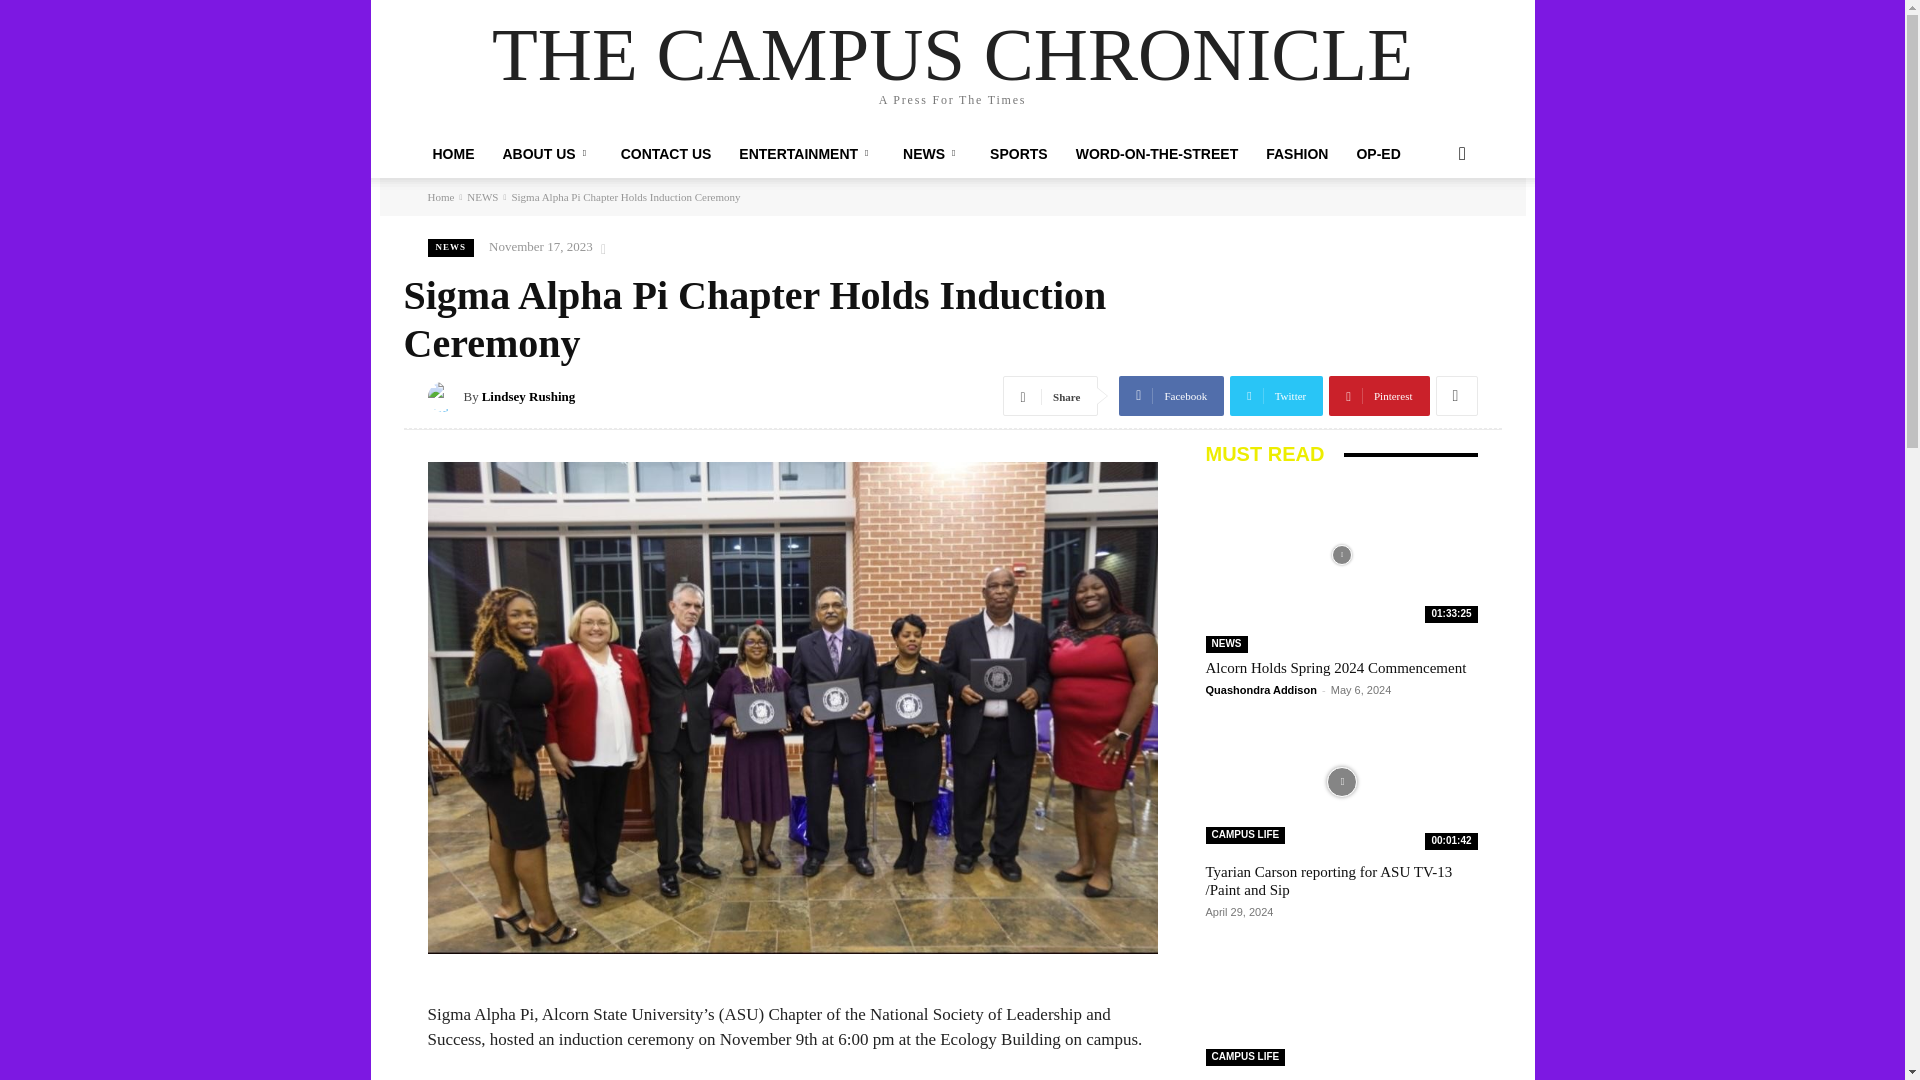 This screenshot has height=1080, width=1920. What do you see at coordinates (446, 396) in the screenshot?
I see `Lindsey Rushing` at bounding box center [446, 396].